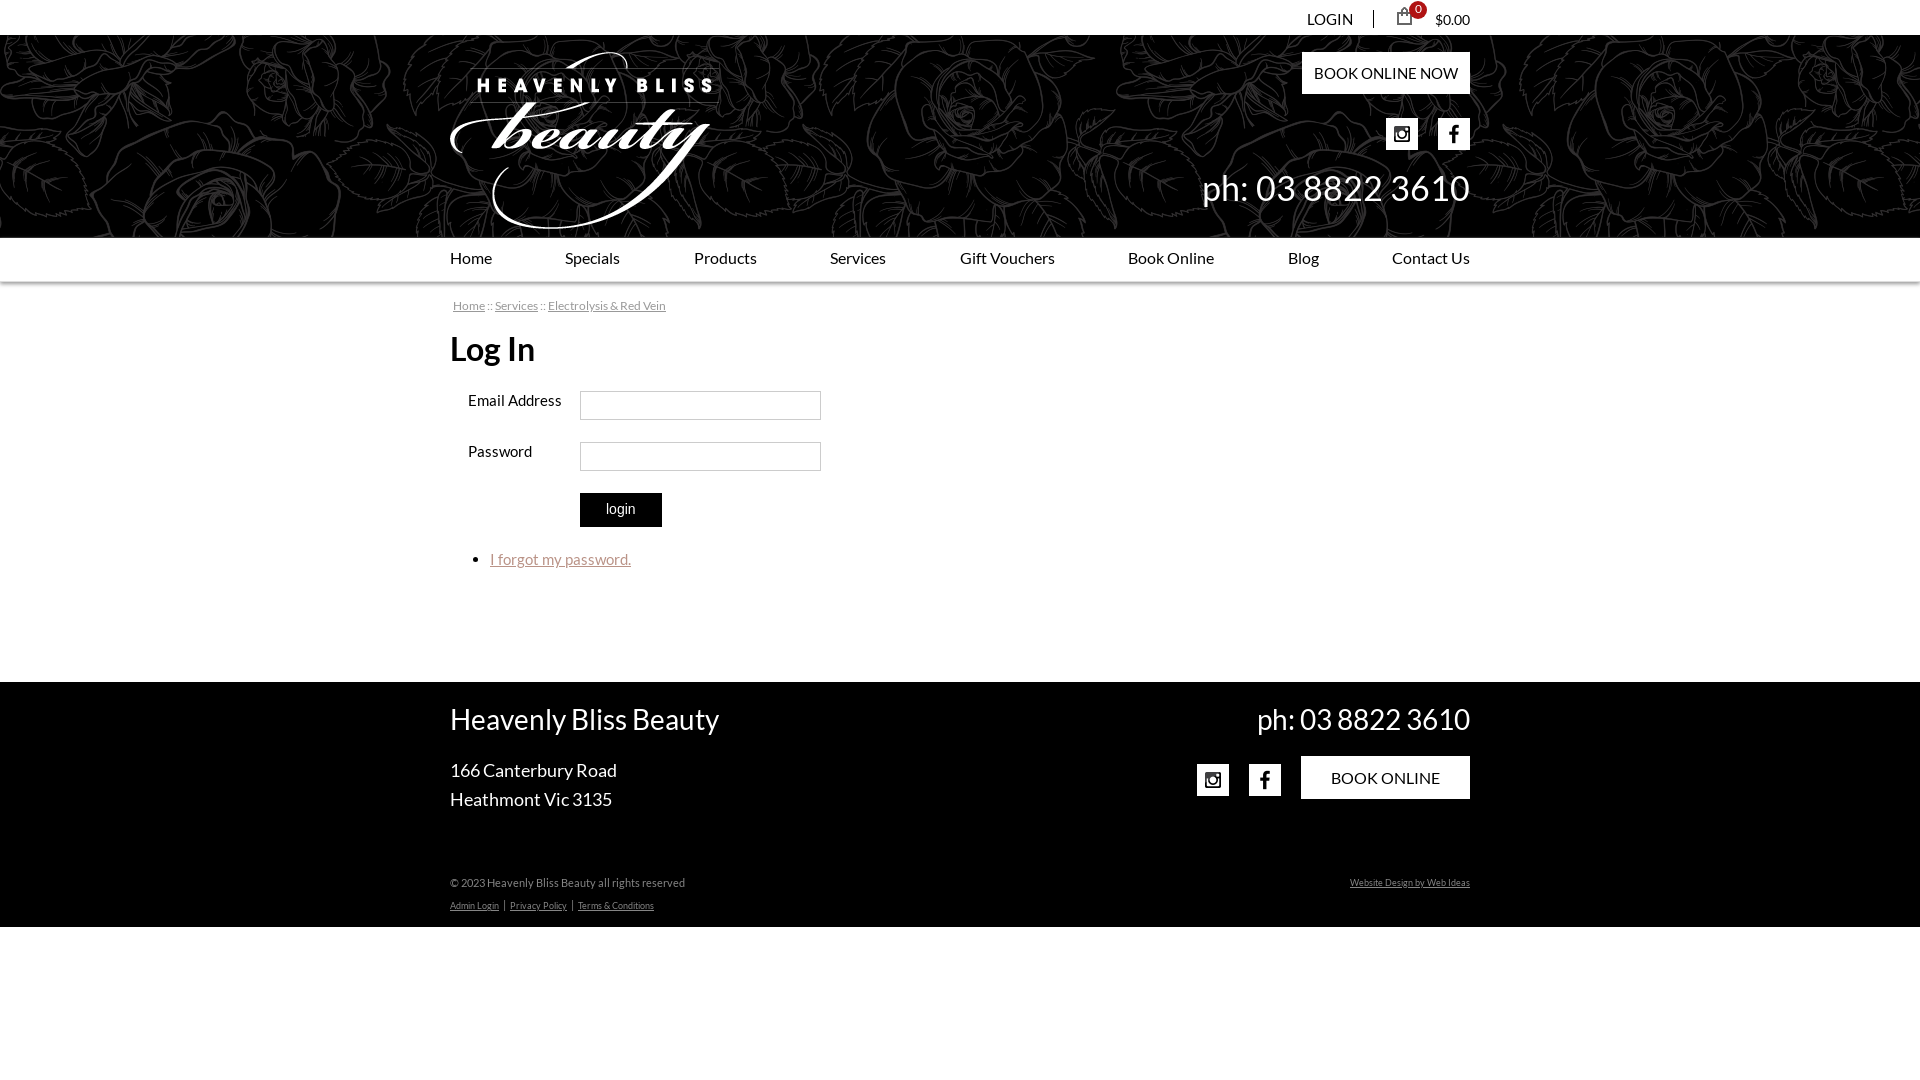 The height and width of the screenshot is (1080, 1920). What do you see at coordinates (538, 906) in the screenshot?
I see `Privacy Policy` at bounding box center [538, 906].